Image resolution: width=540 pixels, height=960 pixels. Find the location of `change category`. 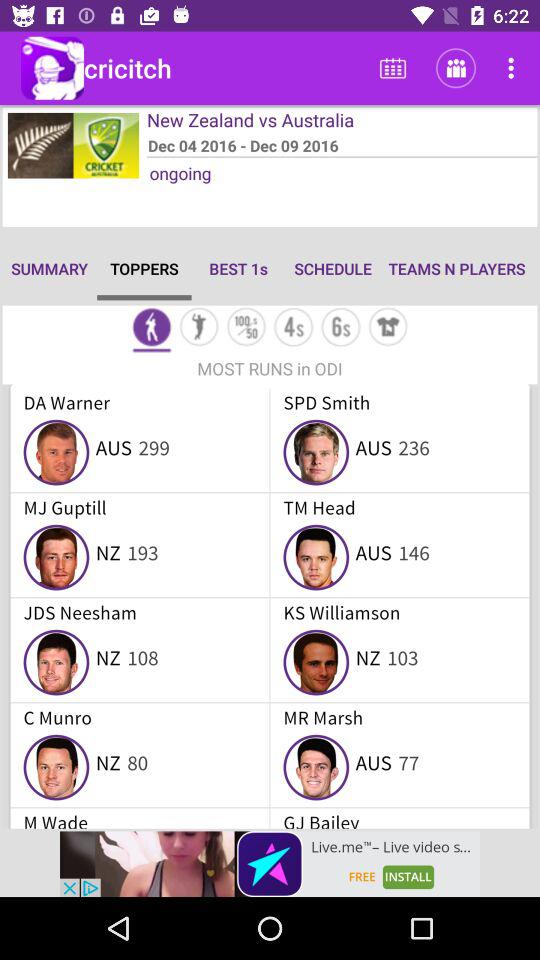

change category is located at coordinates (340, 328).